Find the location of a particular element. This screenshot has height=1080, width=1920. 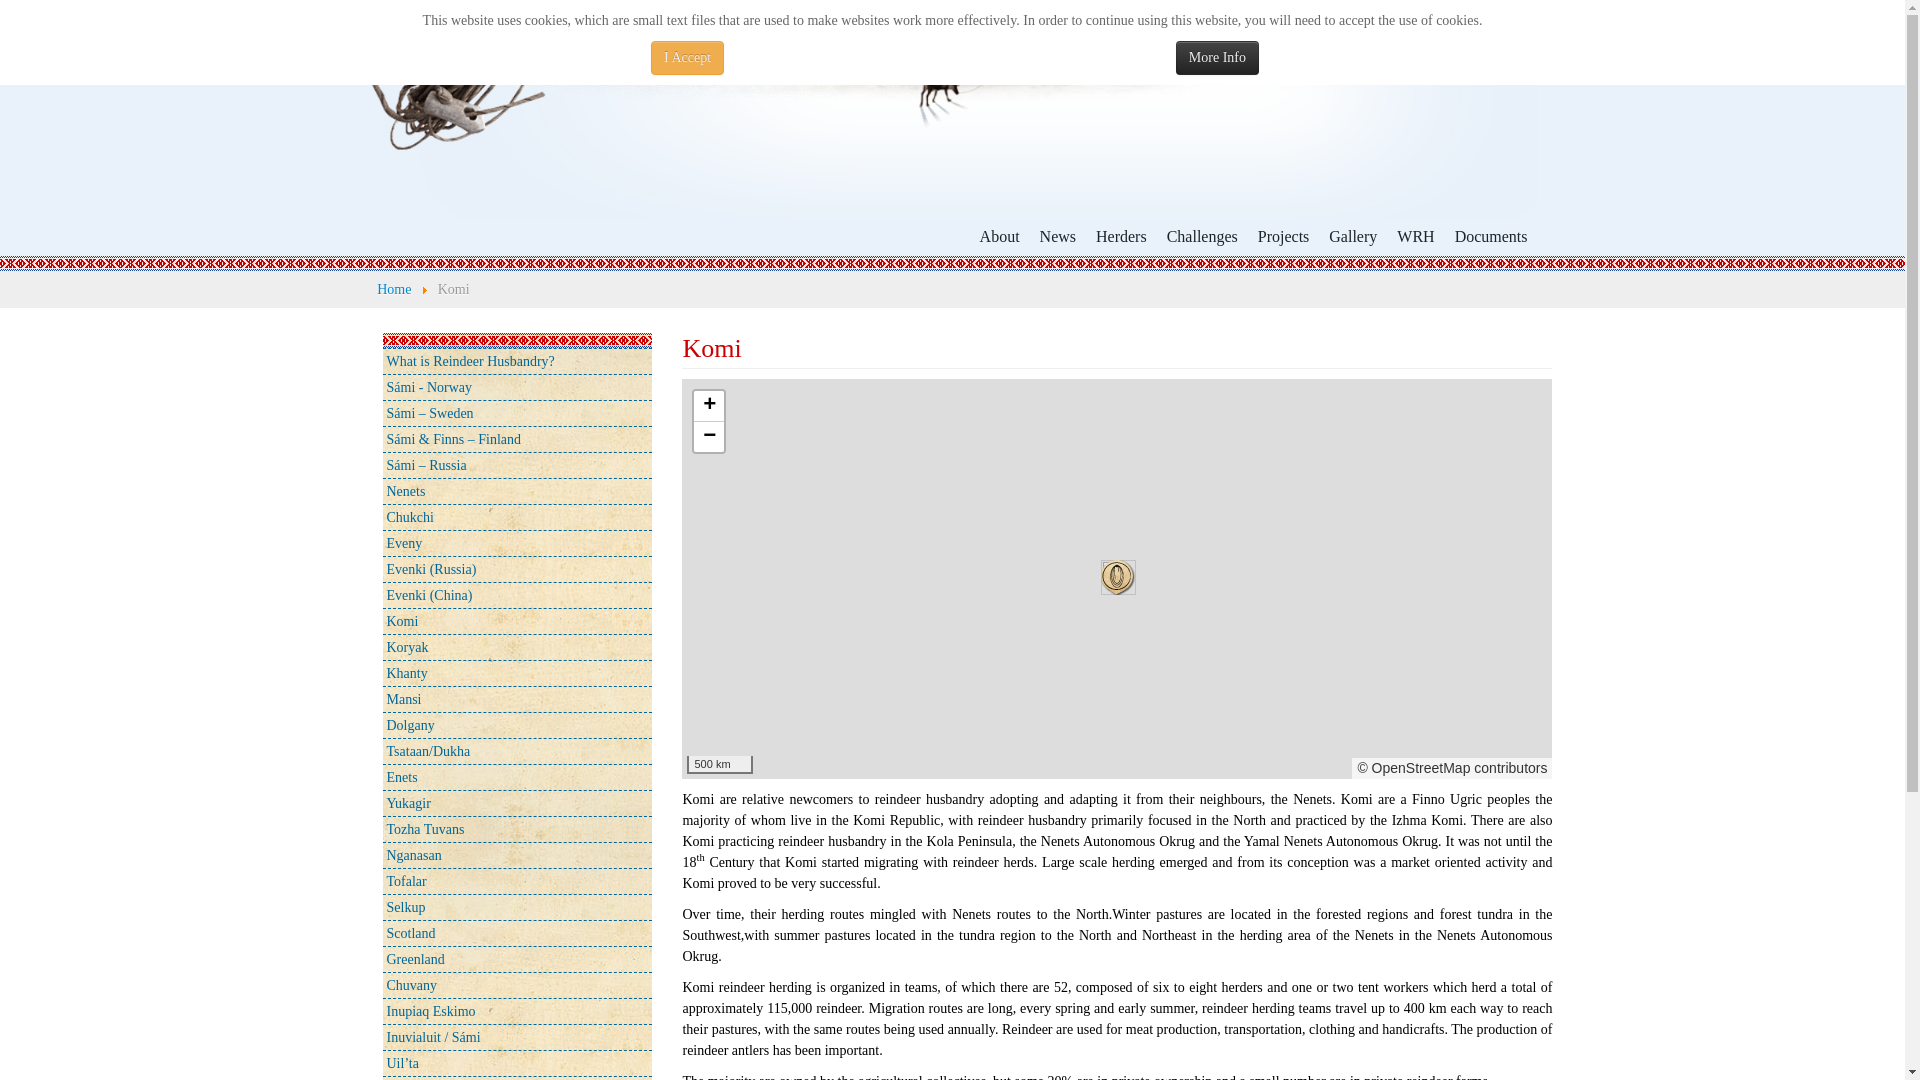

Projects is located at coordinates (1284, 236).